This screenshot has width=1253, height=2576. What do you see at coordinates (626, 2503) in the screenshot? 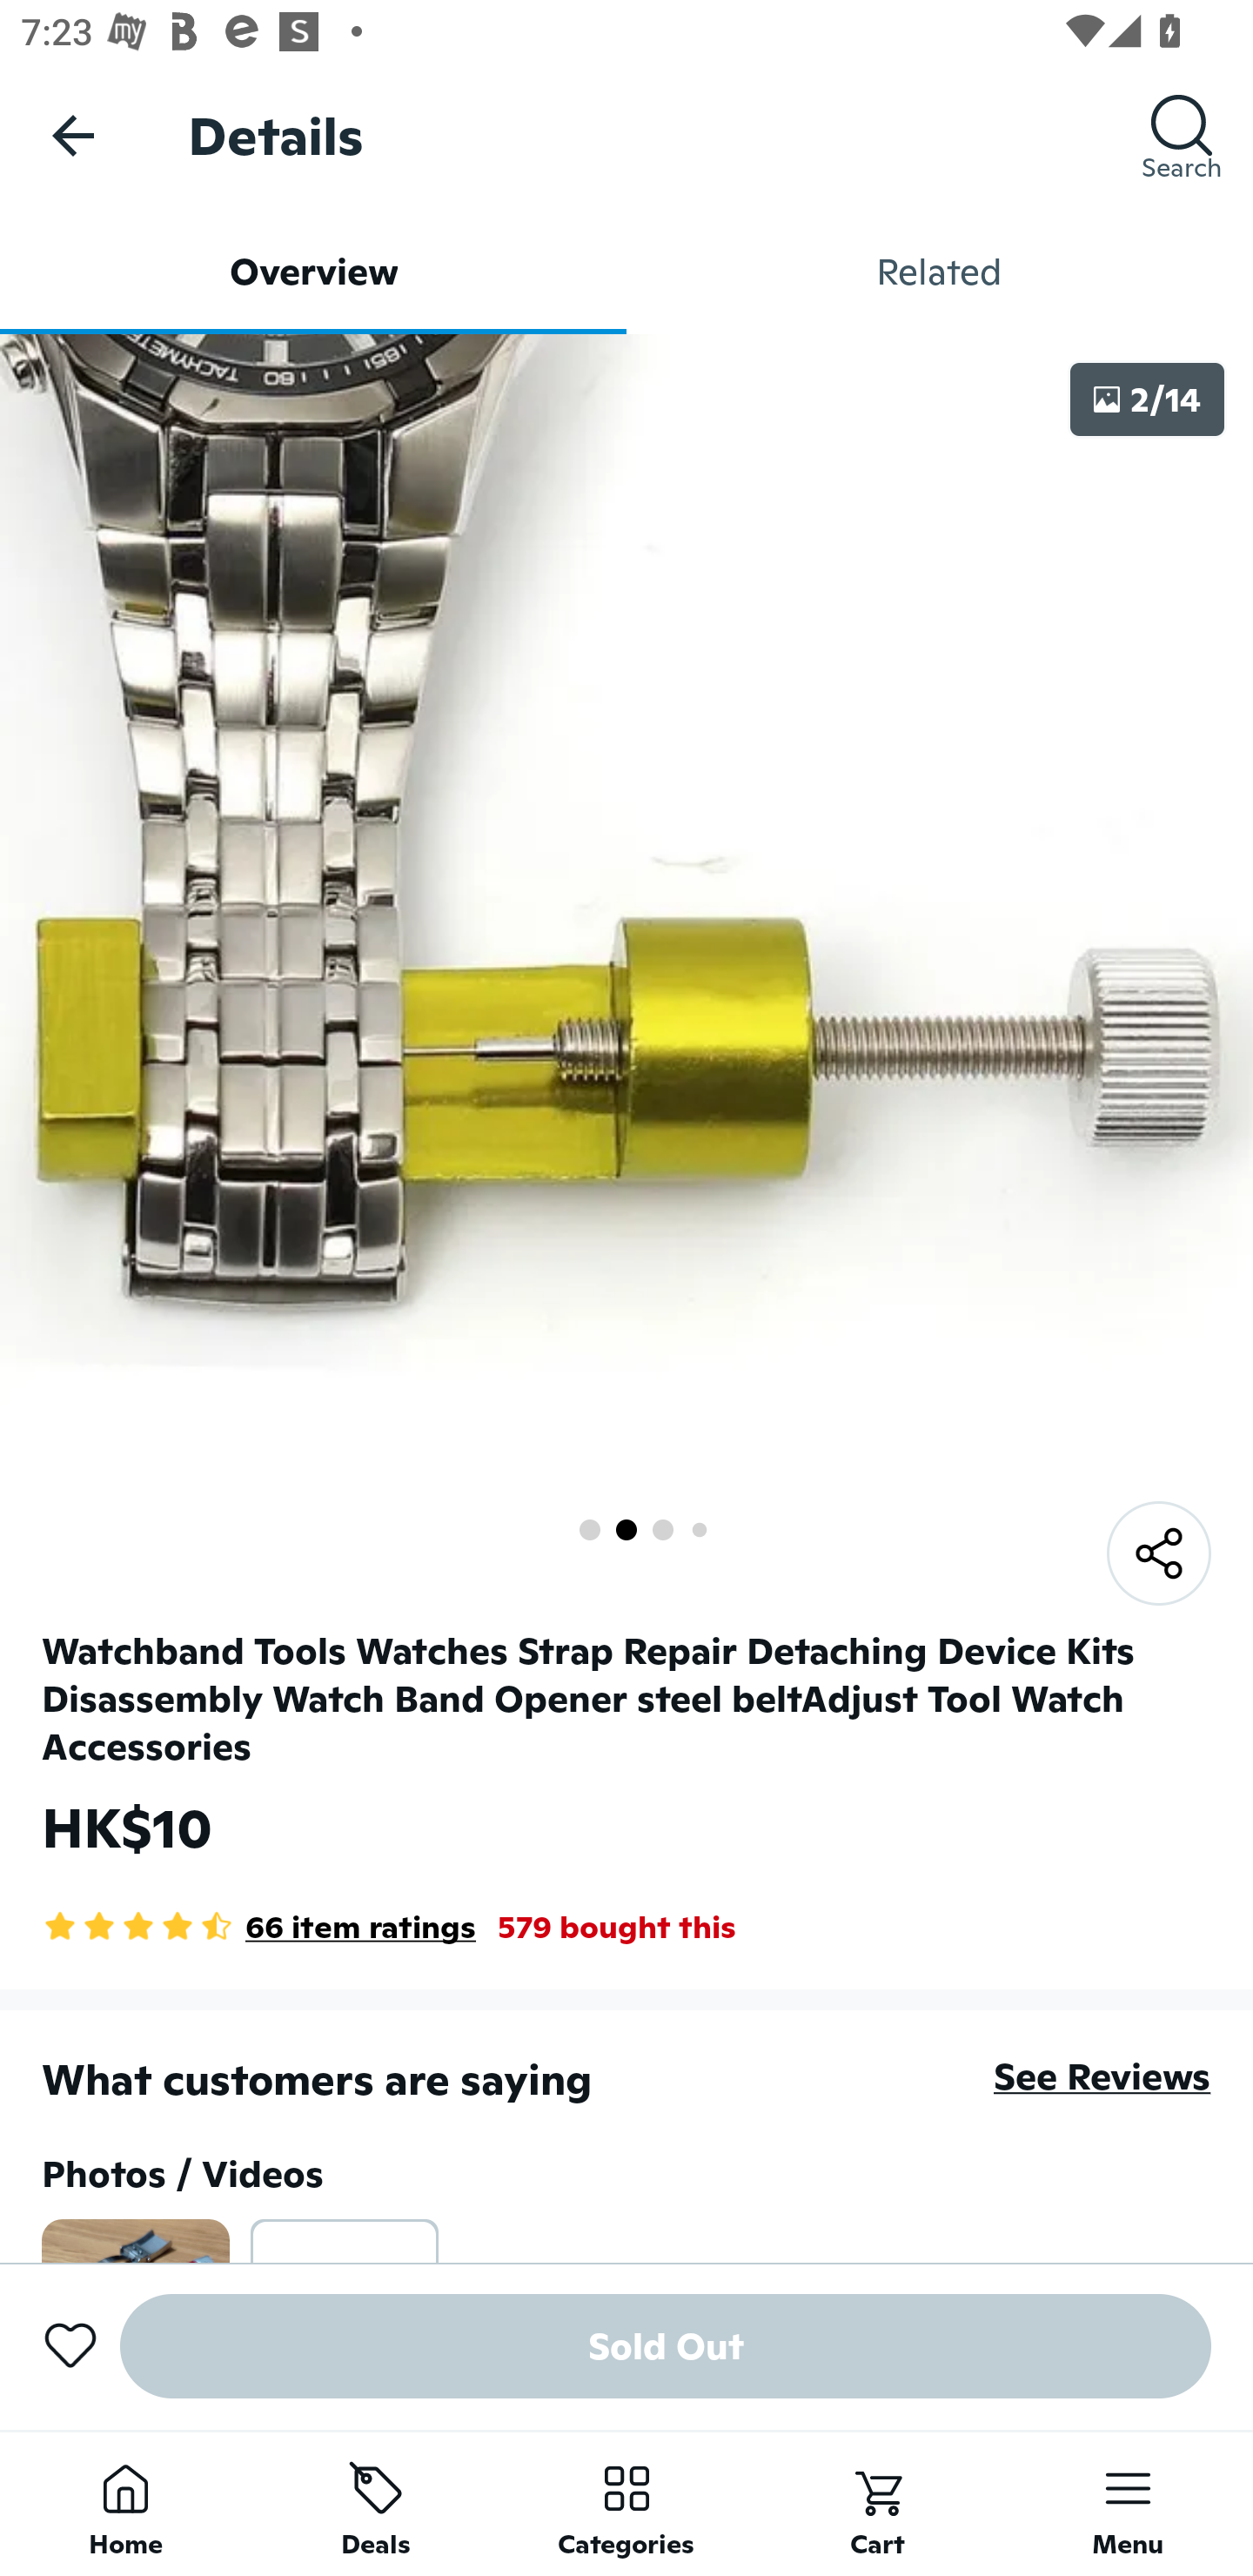
I see `Categories` at bounding box center [626, 2503].